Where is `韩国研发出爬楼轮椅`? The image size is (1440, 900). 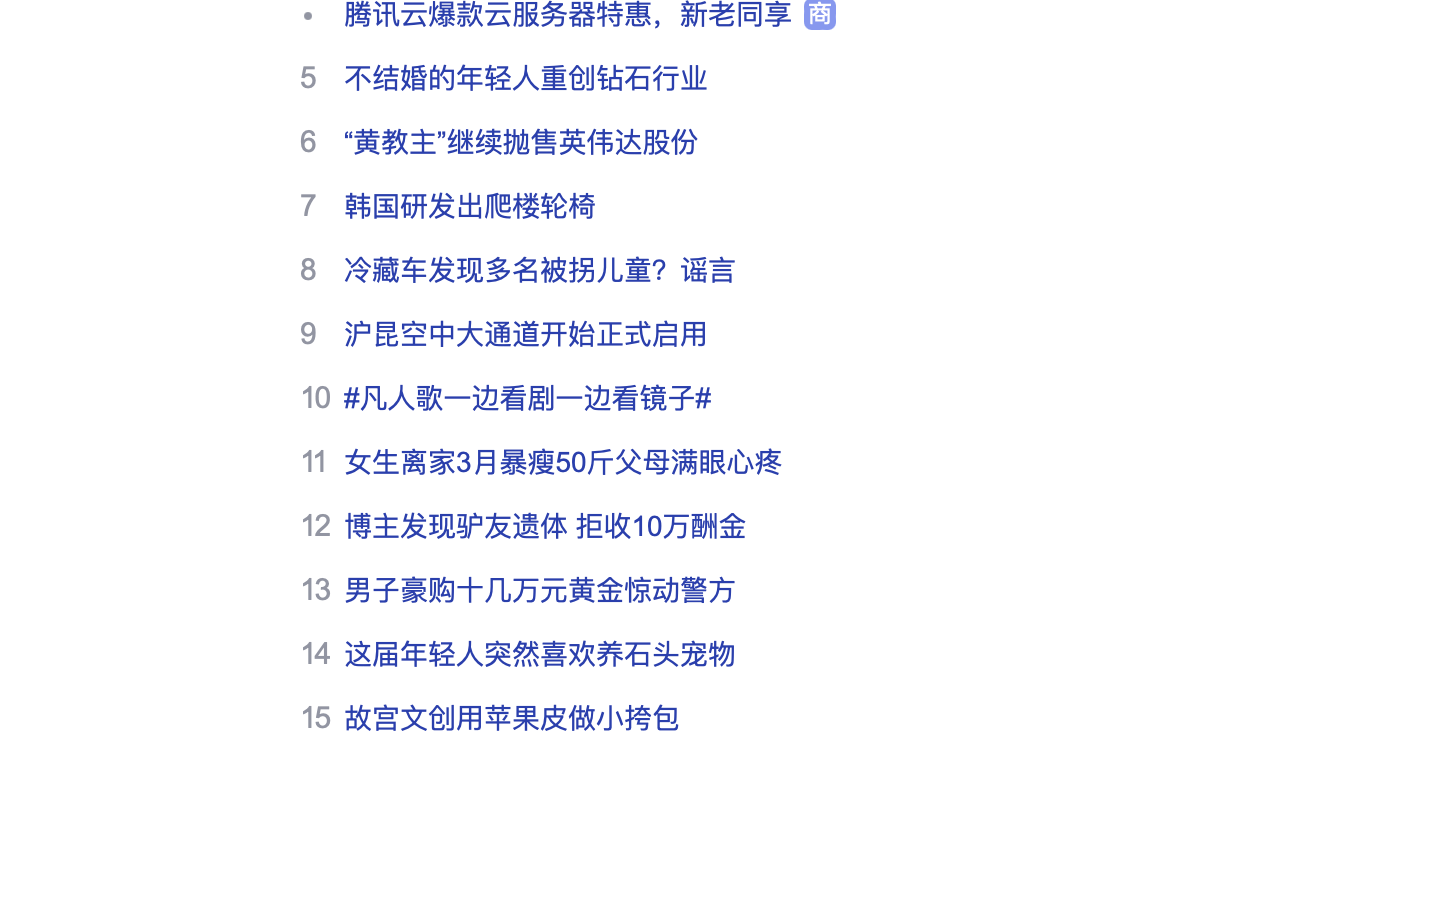
韩国研发出爬楼轮椅 is located at coordinates (470, 206).